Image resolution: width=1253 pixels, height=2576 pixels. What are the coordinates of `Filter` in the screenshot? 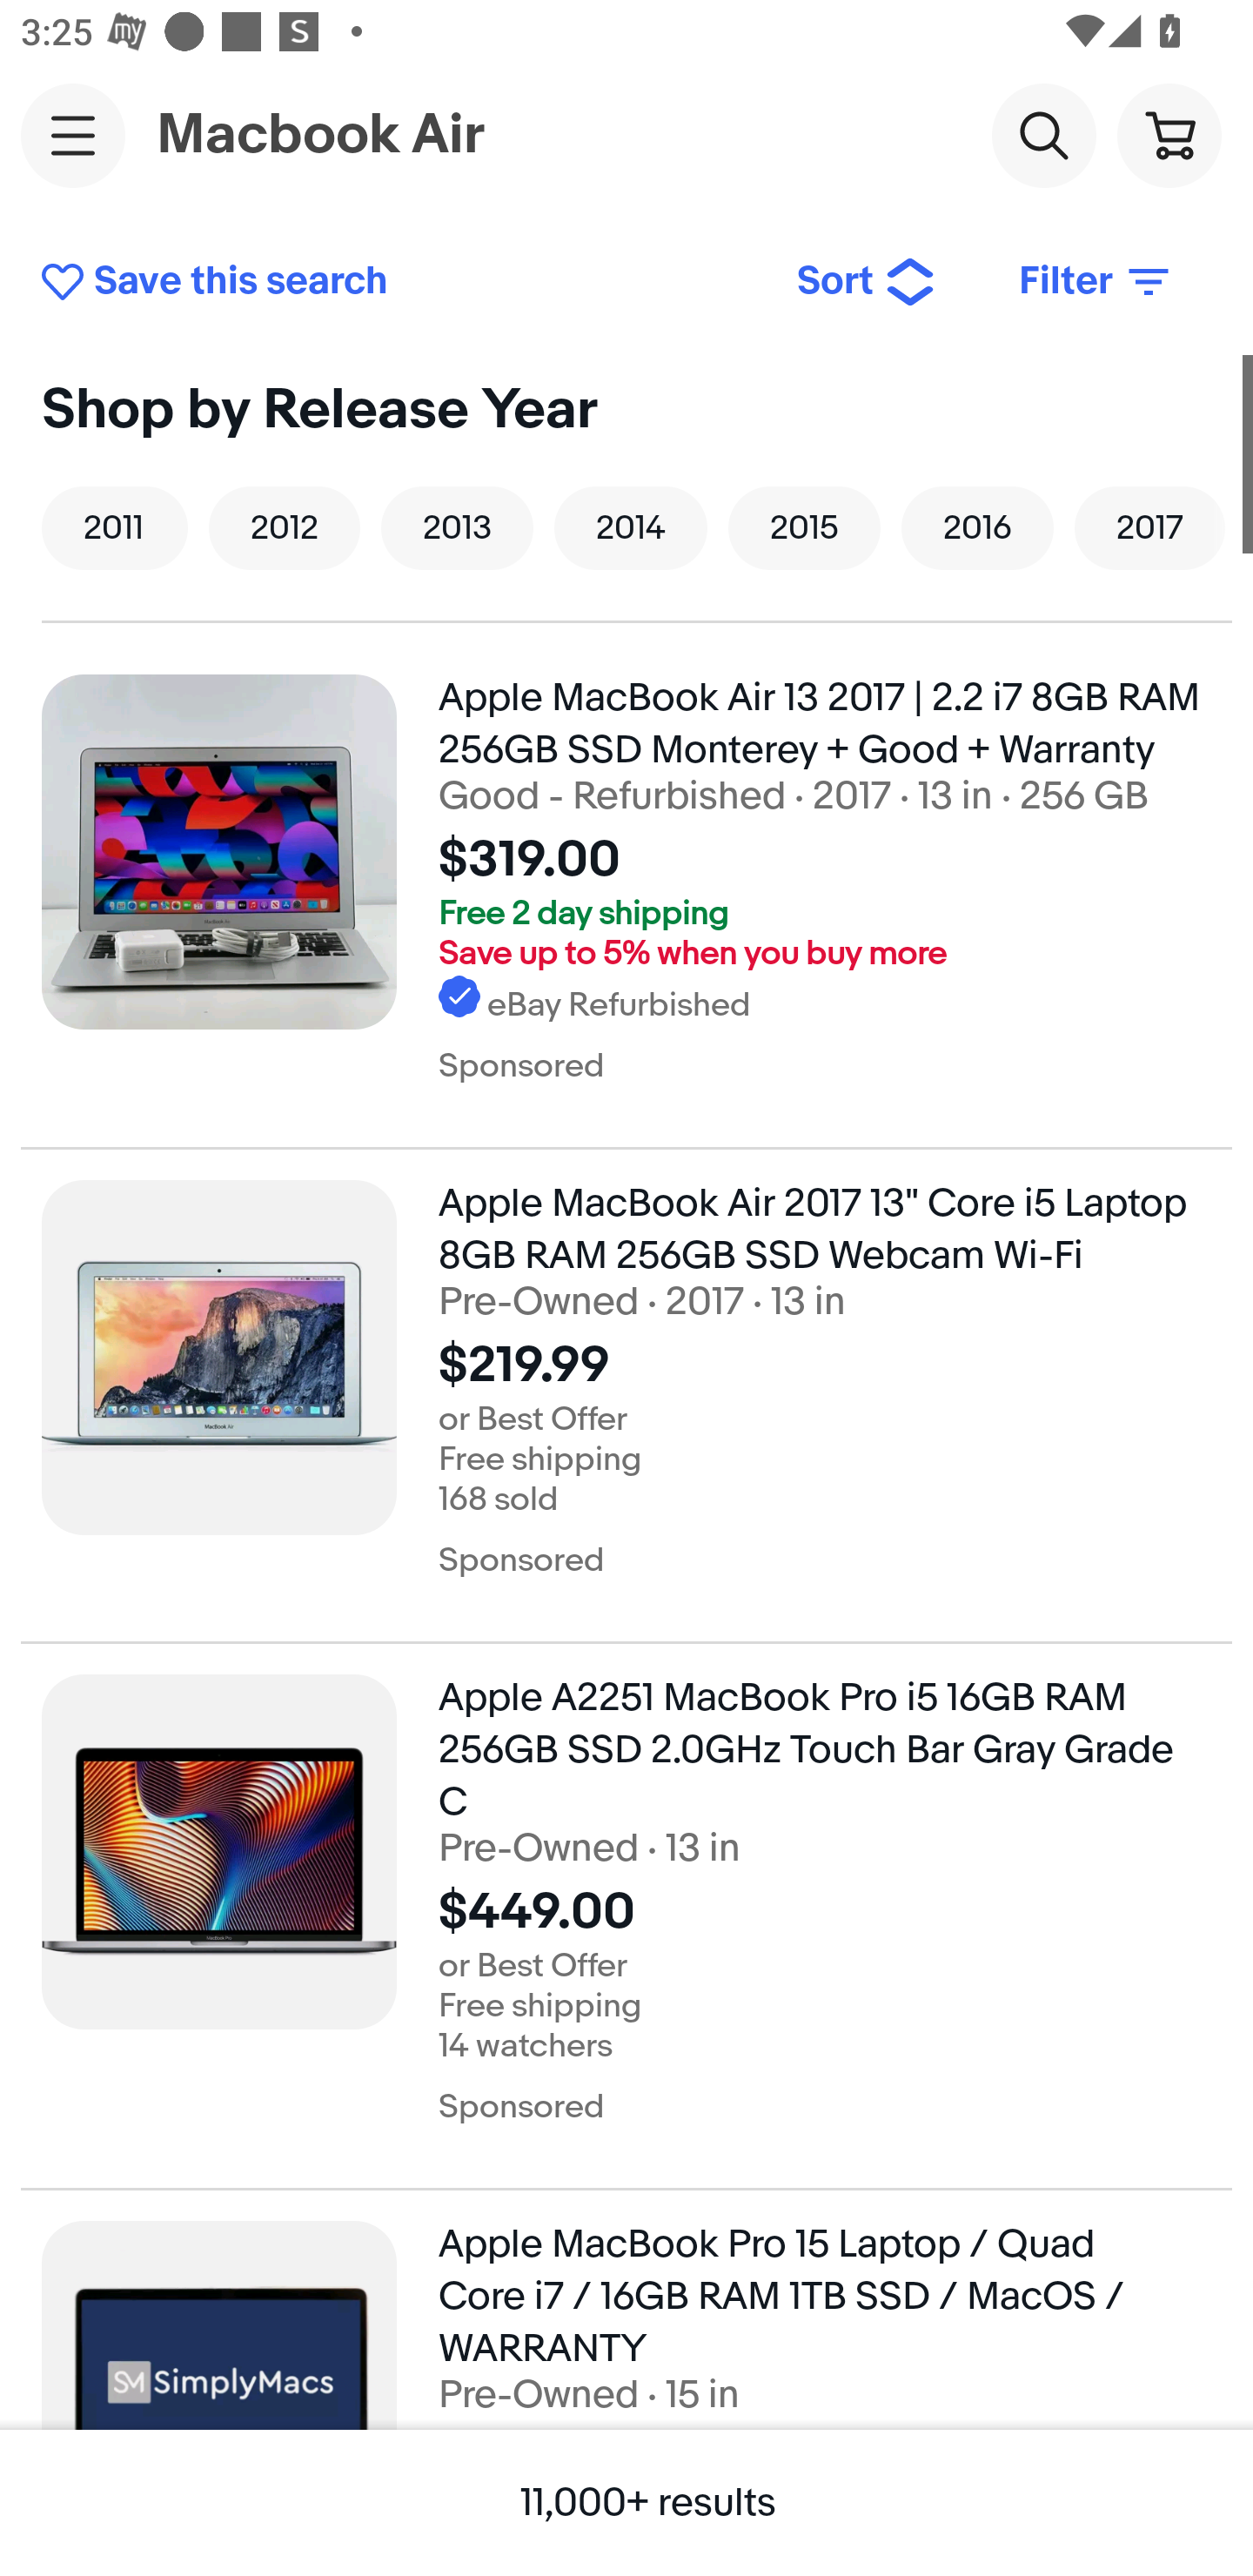 It's located at (1096, 282).